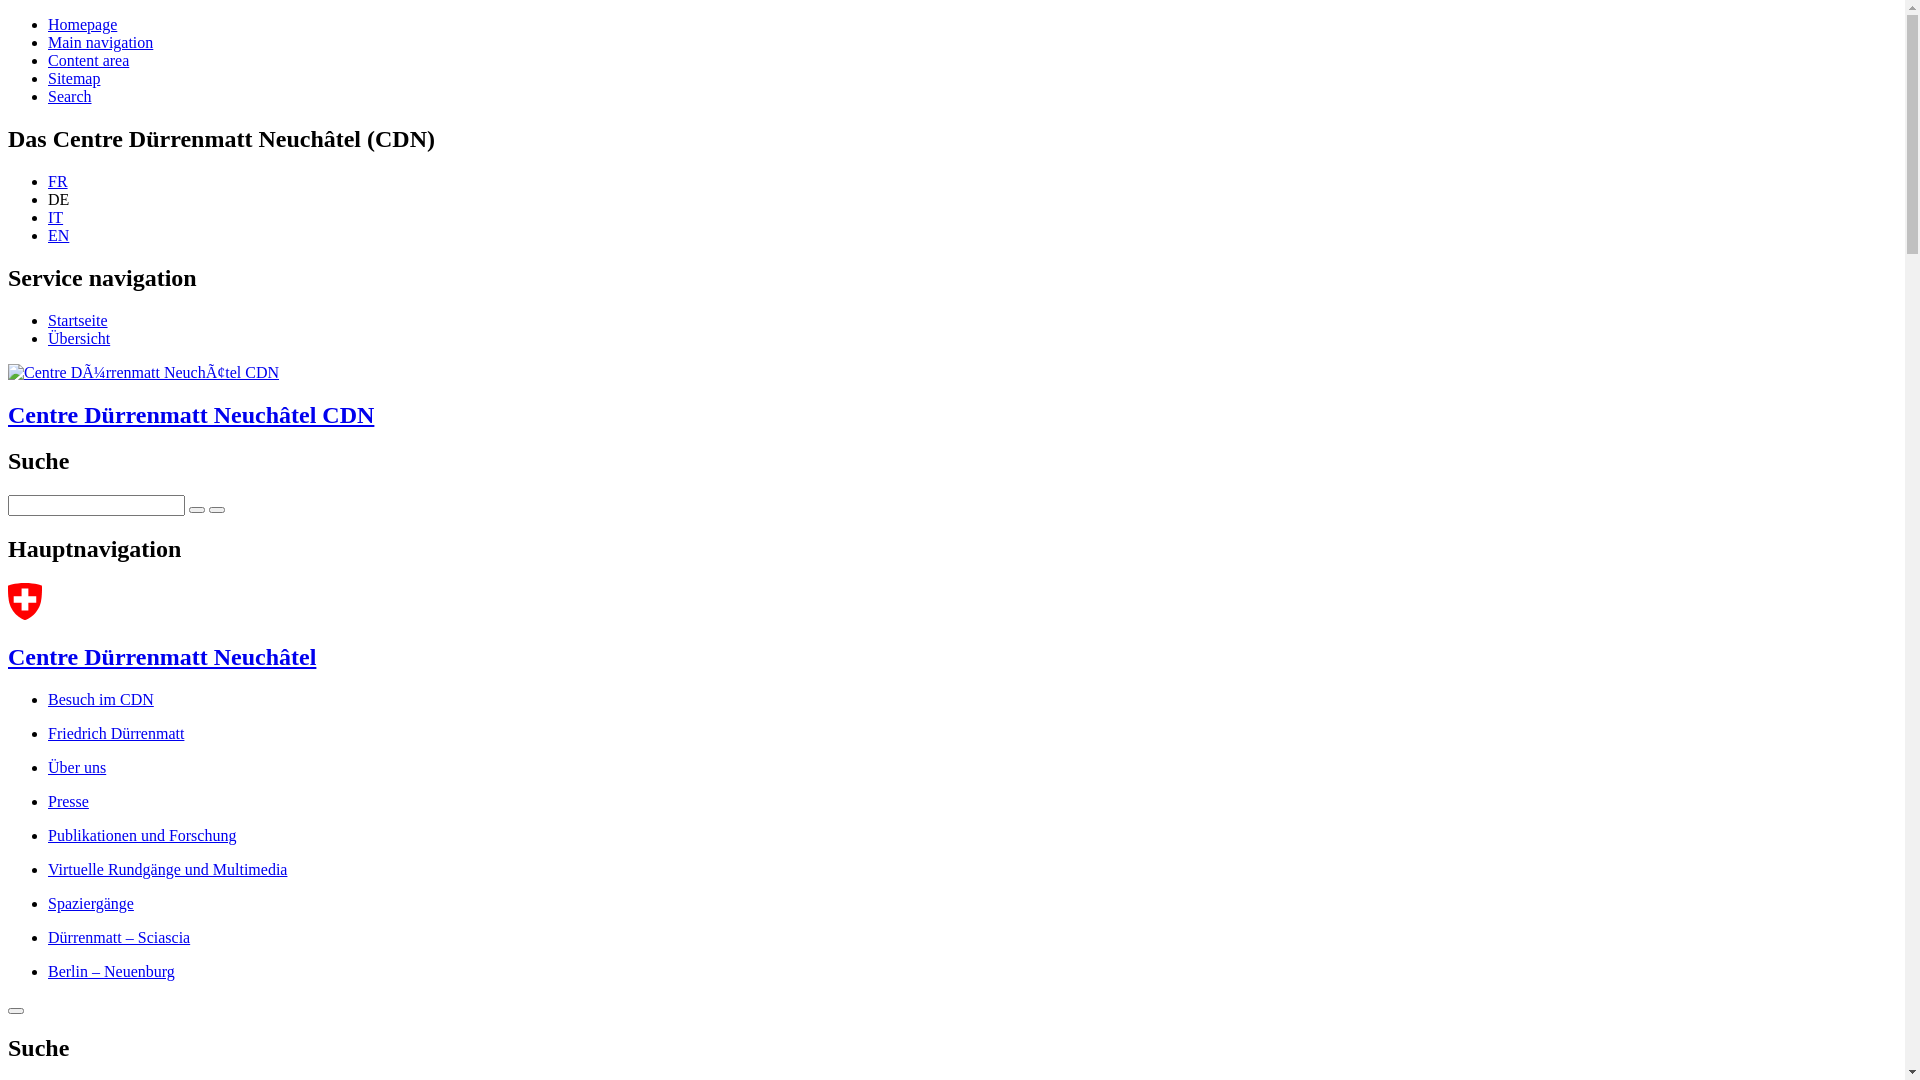 The width and height of the screenshot is (1920, 1080). Describe the element at coordinates (58, 200) in the screenshot. I see `DE` at that location.